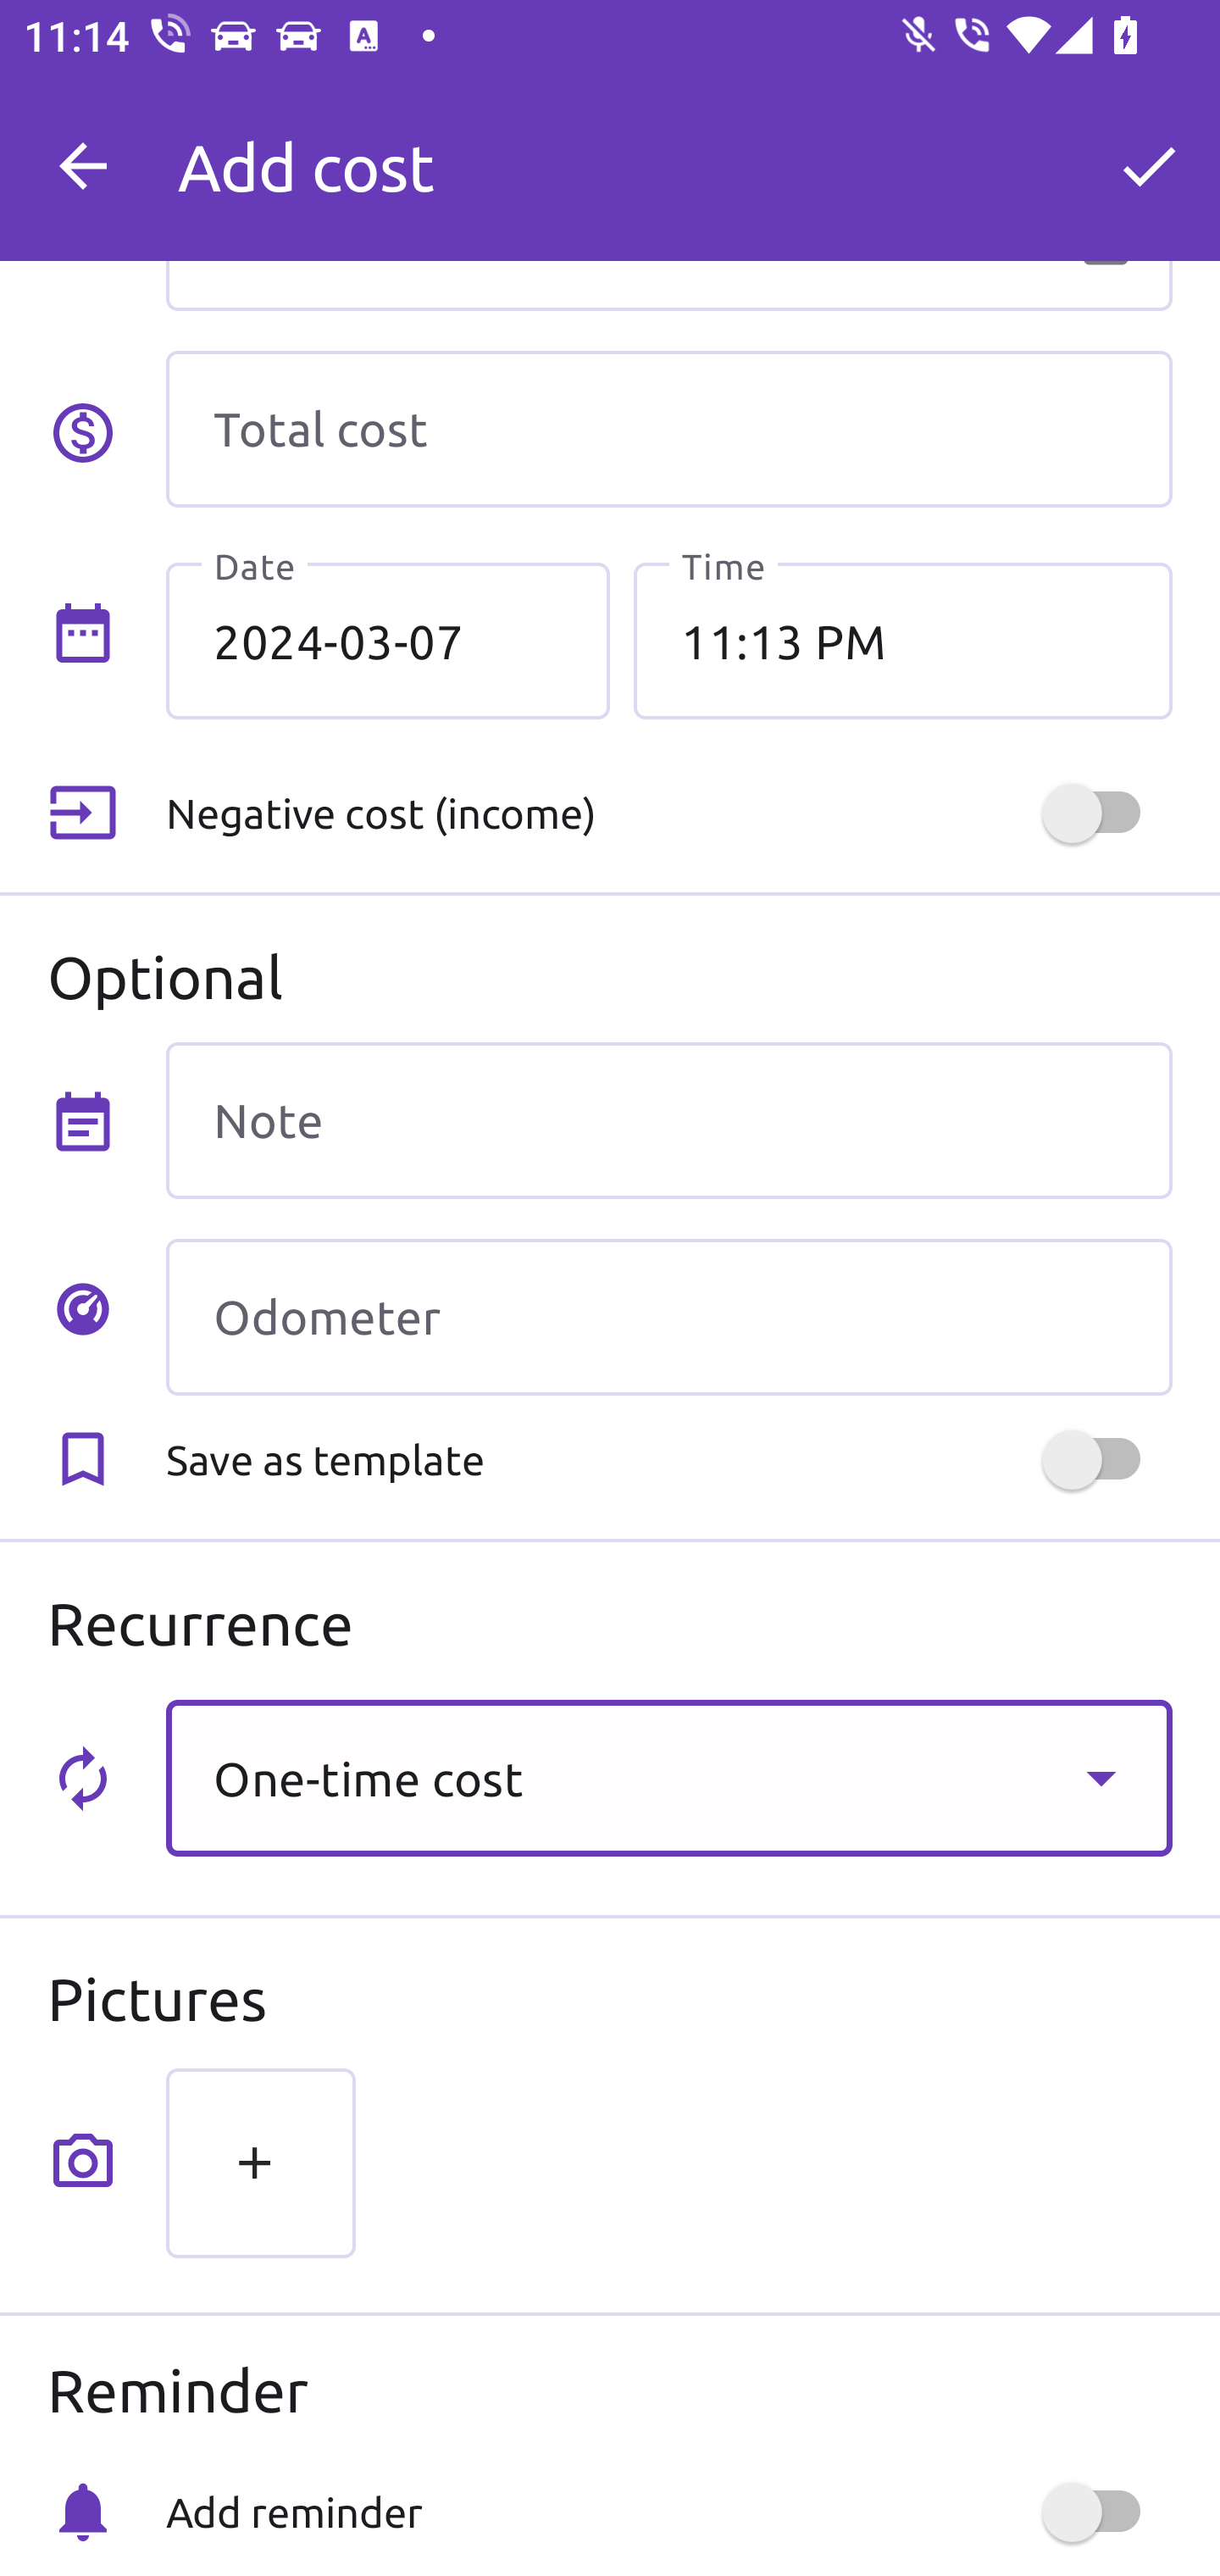 Image resolution: width=1220 pixels, height=2576 pixels. What do you see at coordinates (83, 166) in the screenshot?
I see `Navigate up` at bounding box center [83, 166].